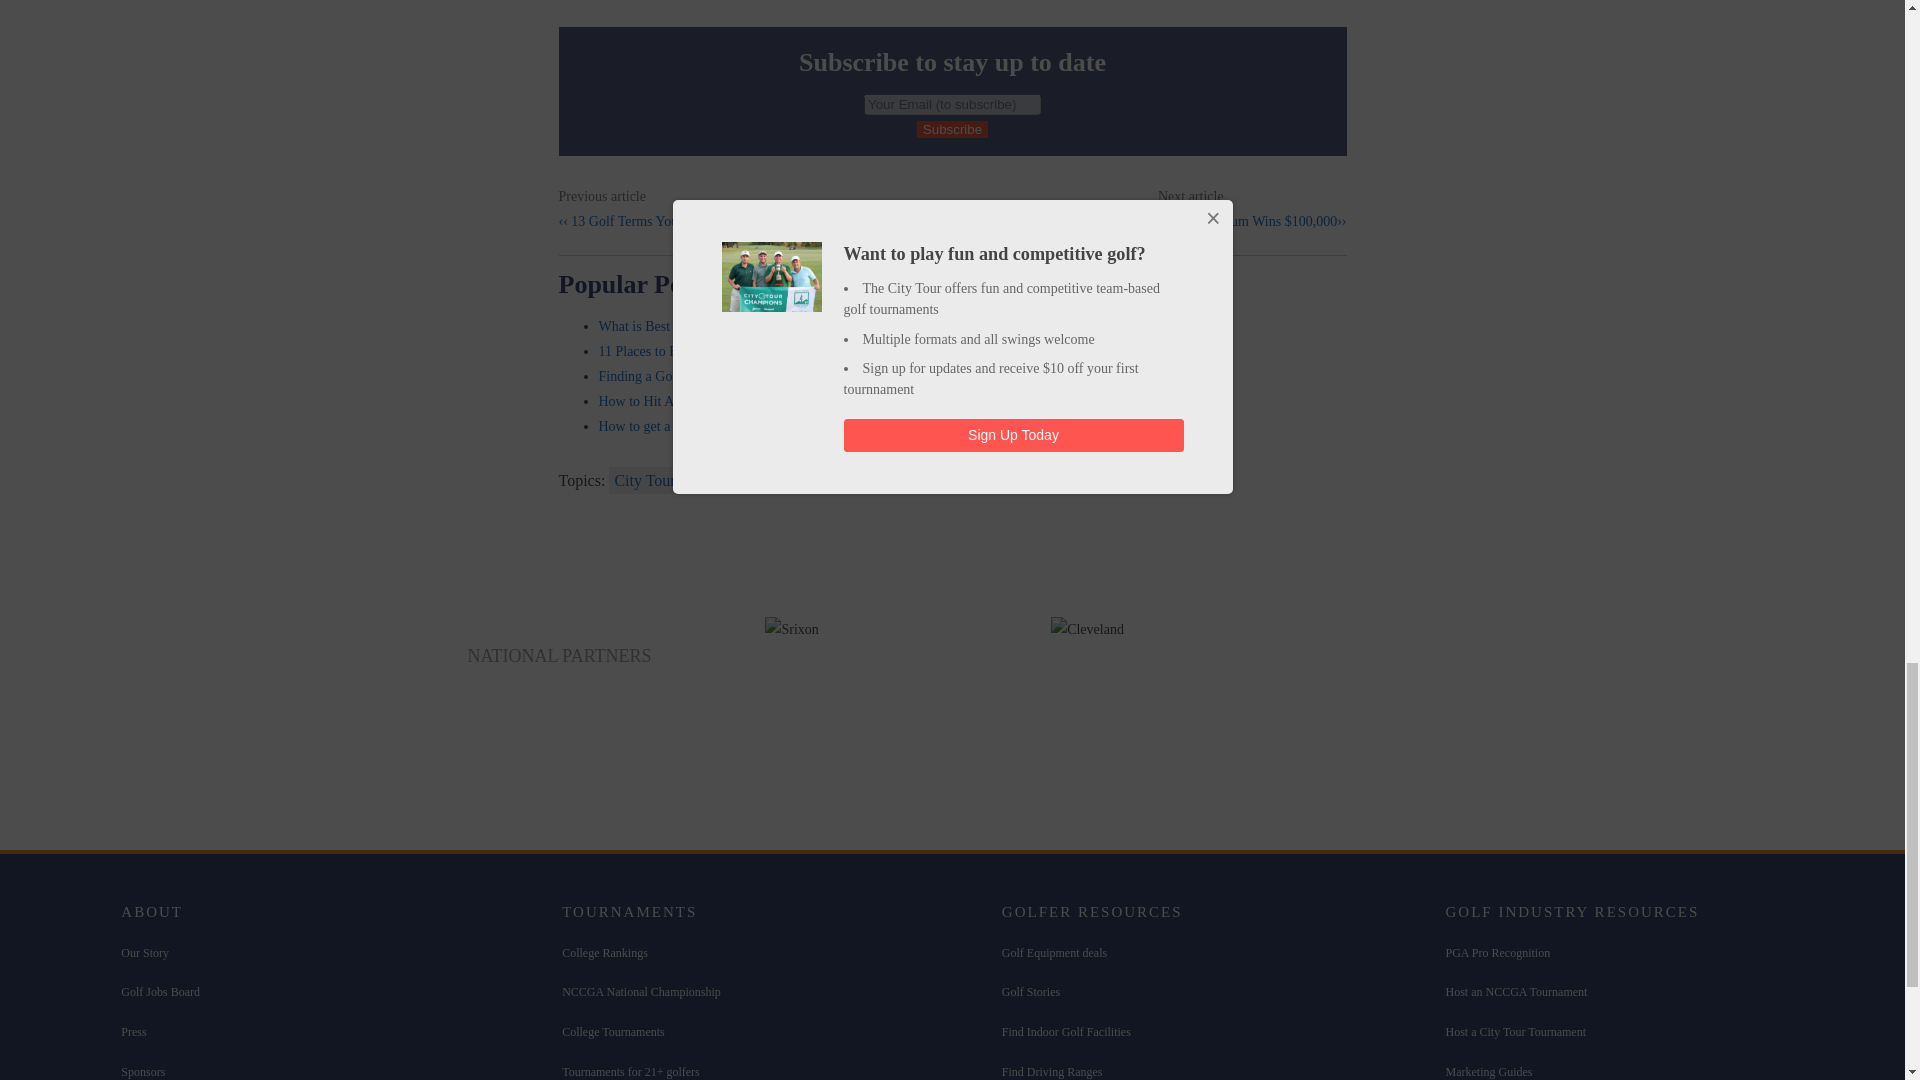  What do you see at coordinates (664, 220) in the screenshot?
I see `13 Golf Terms You May Not Know` at bounding box center [664, 220].